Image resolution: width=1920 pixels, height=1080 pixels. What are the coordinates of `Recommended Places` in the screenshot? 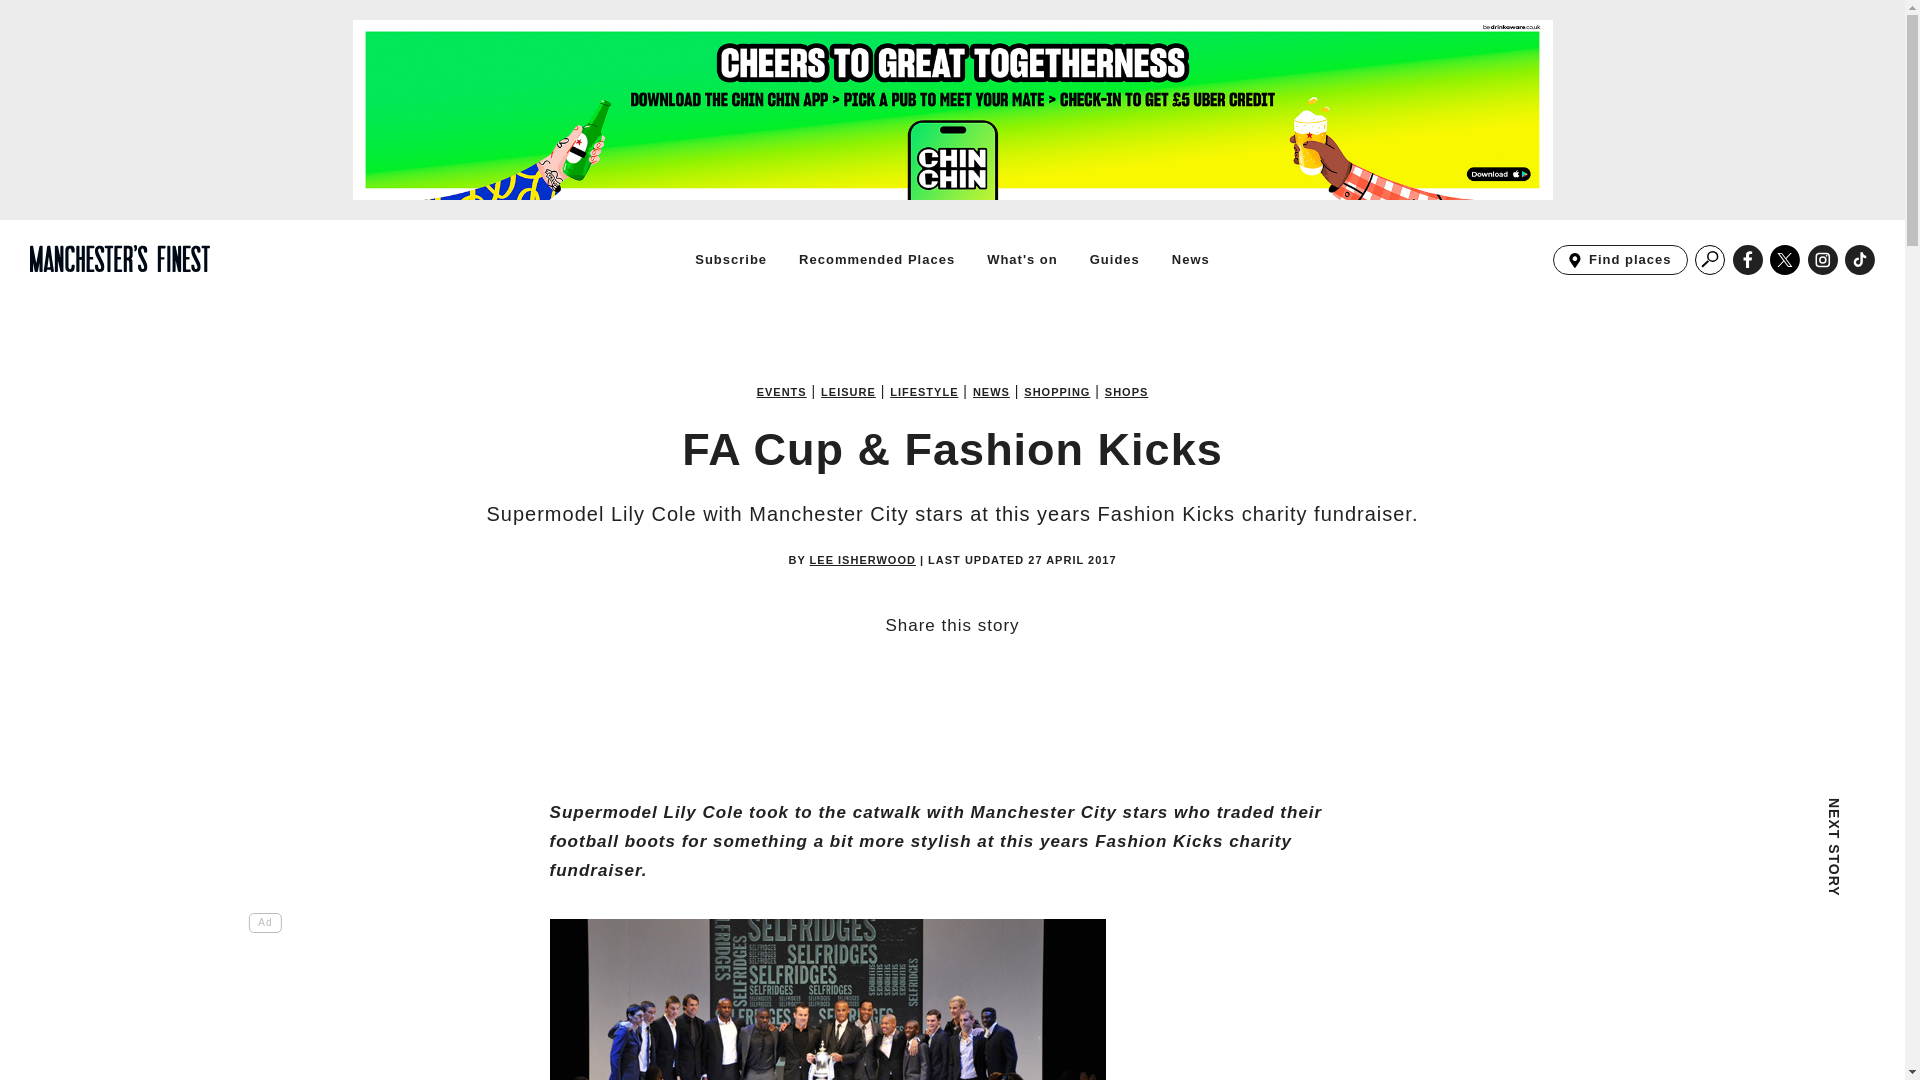 It's located at (876, 259).